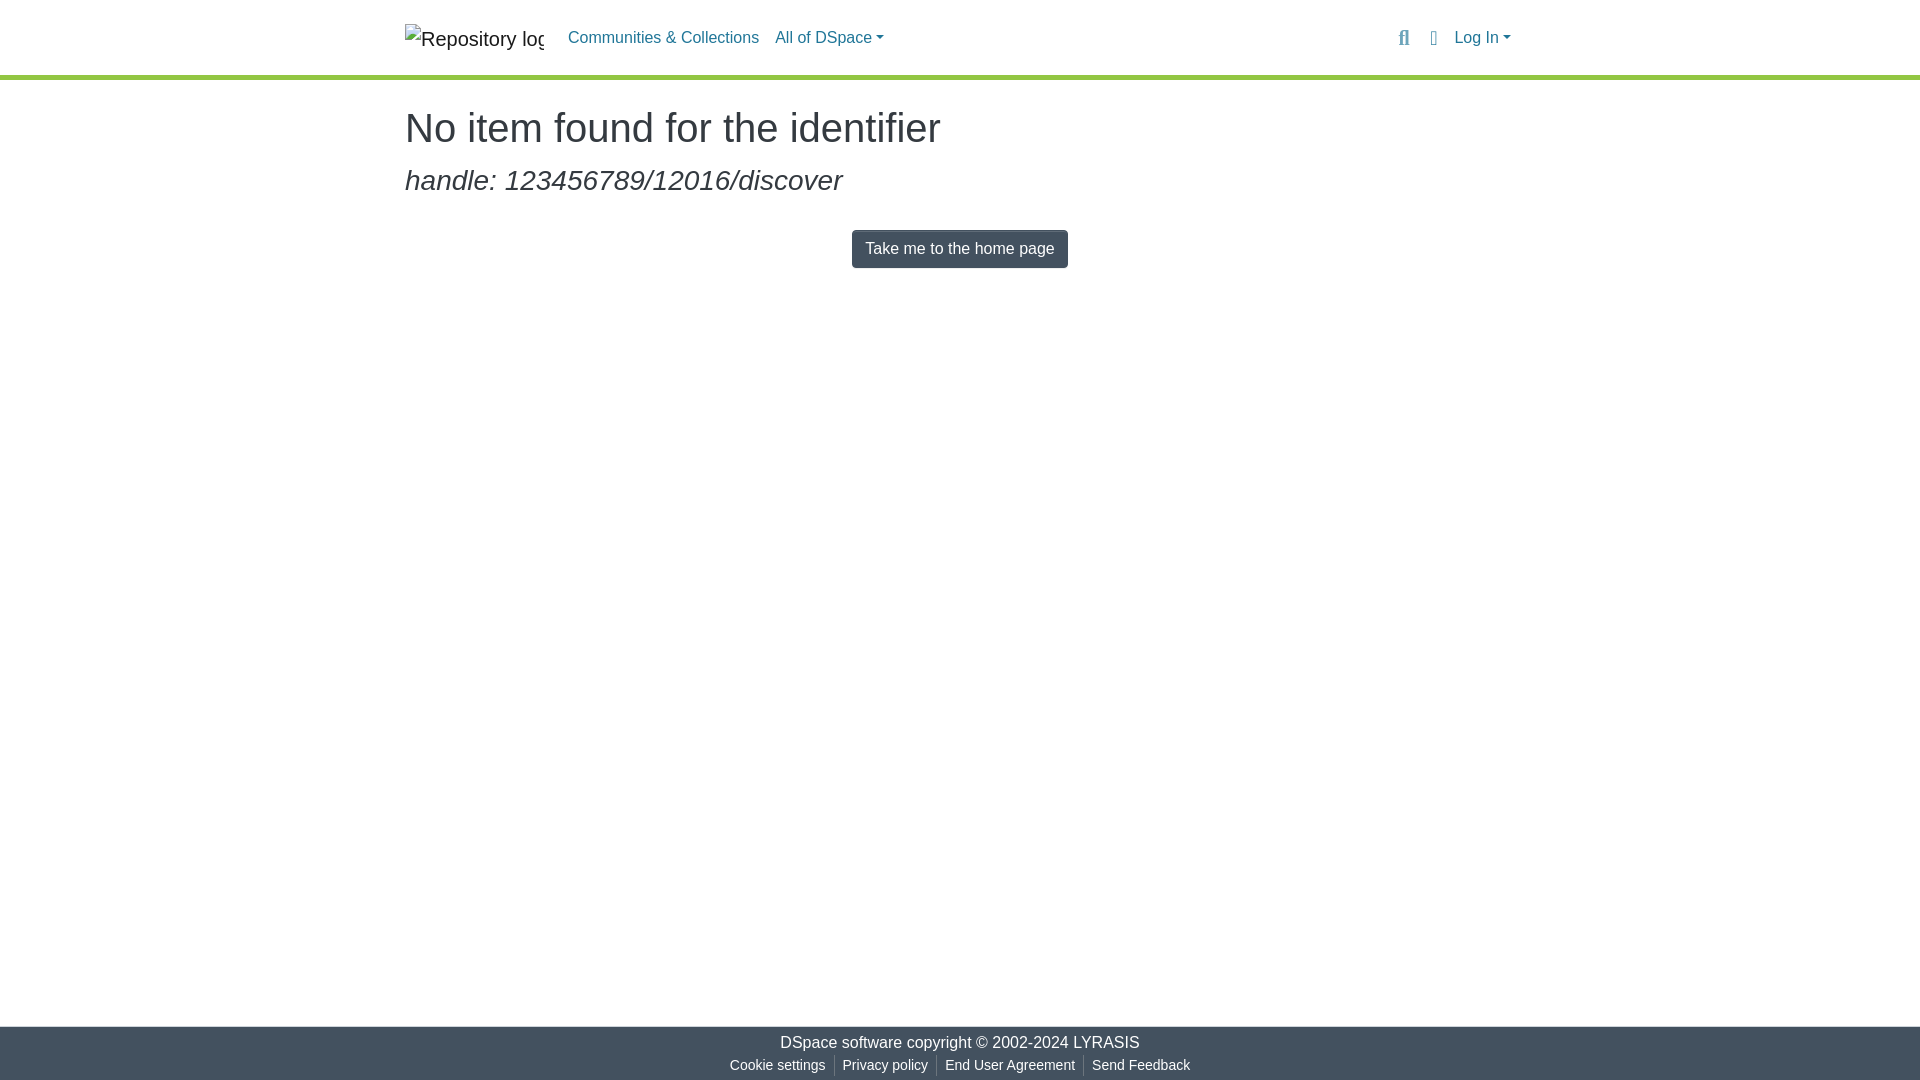 The width and height of the screenshot is (1920, 1080). What do you see at coordinates (1106, 1042) in the screenshot?
I see `LYRASIS` at bounding box center [1106, 1042].